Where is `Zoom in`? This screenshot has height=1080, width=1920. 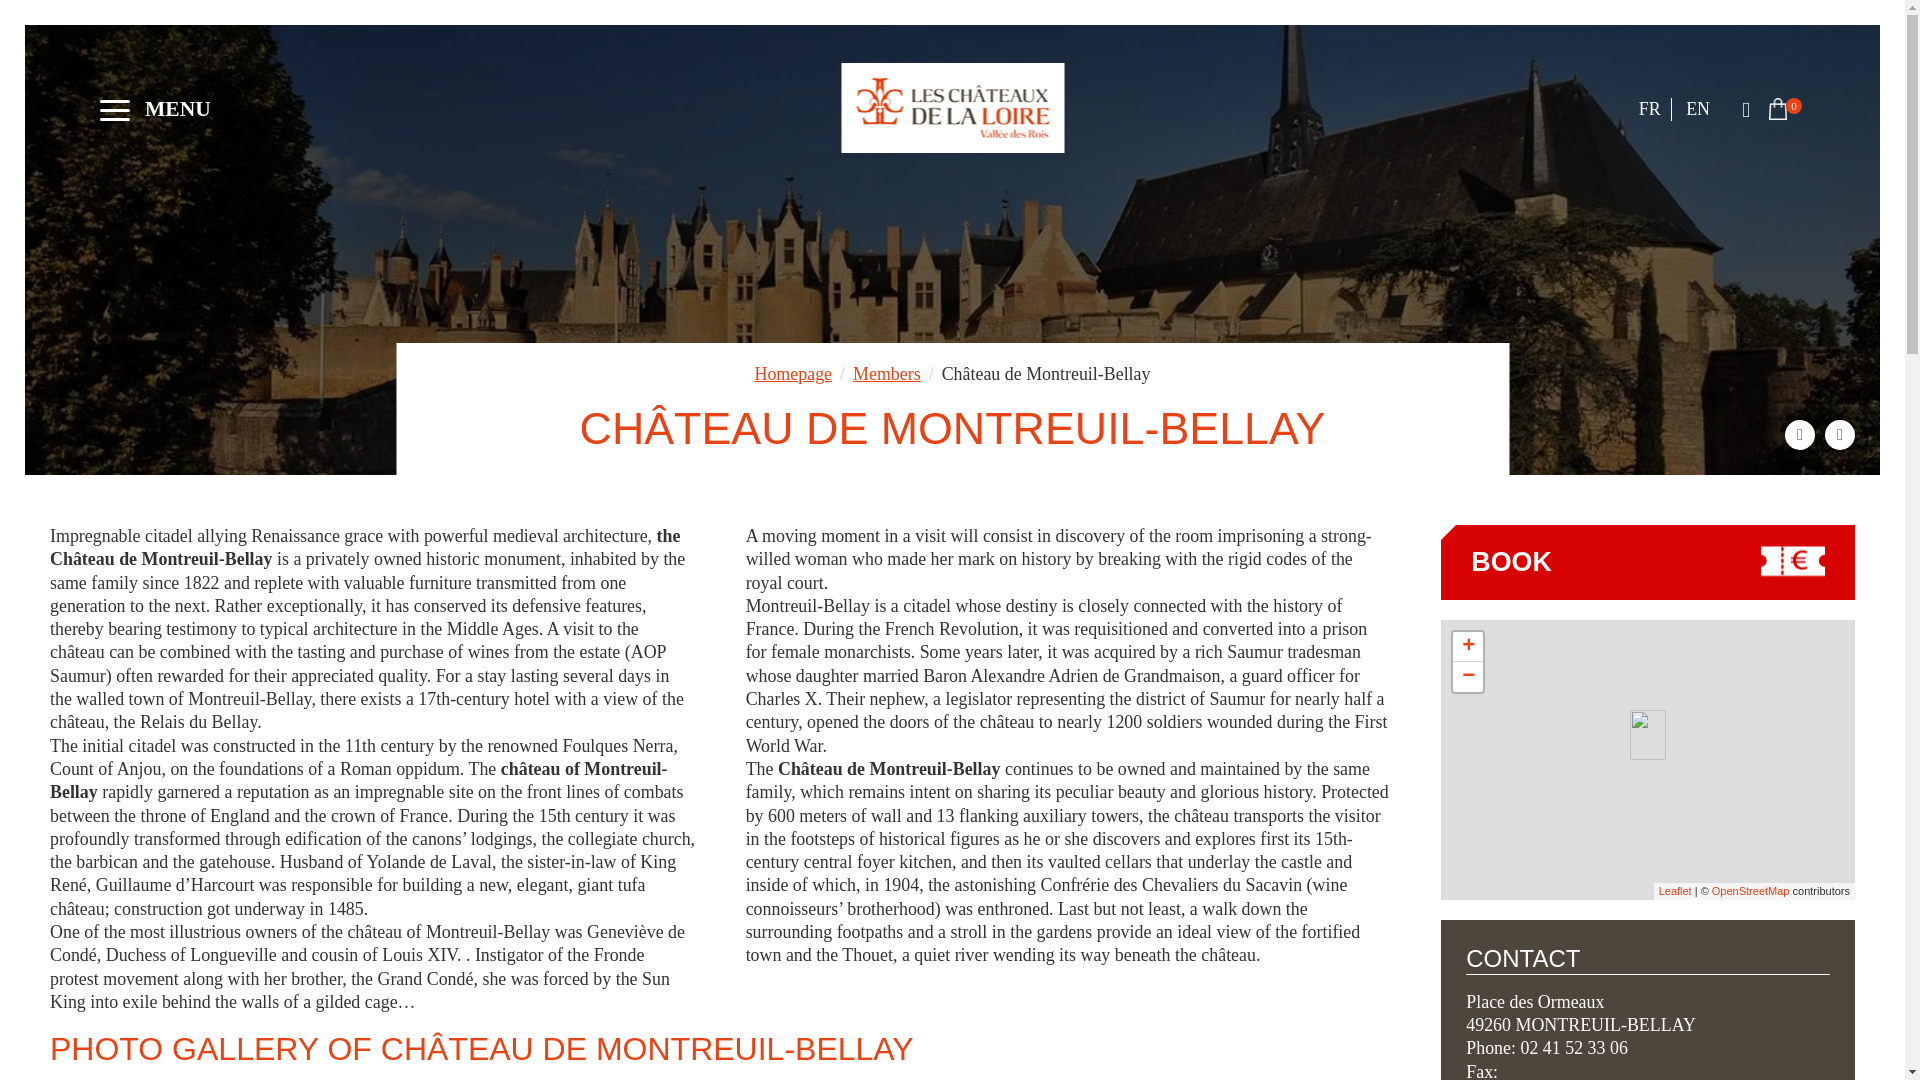
Zoom in is located at coordinates (1468, 646).